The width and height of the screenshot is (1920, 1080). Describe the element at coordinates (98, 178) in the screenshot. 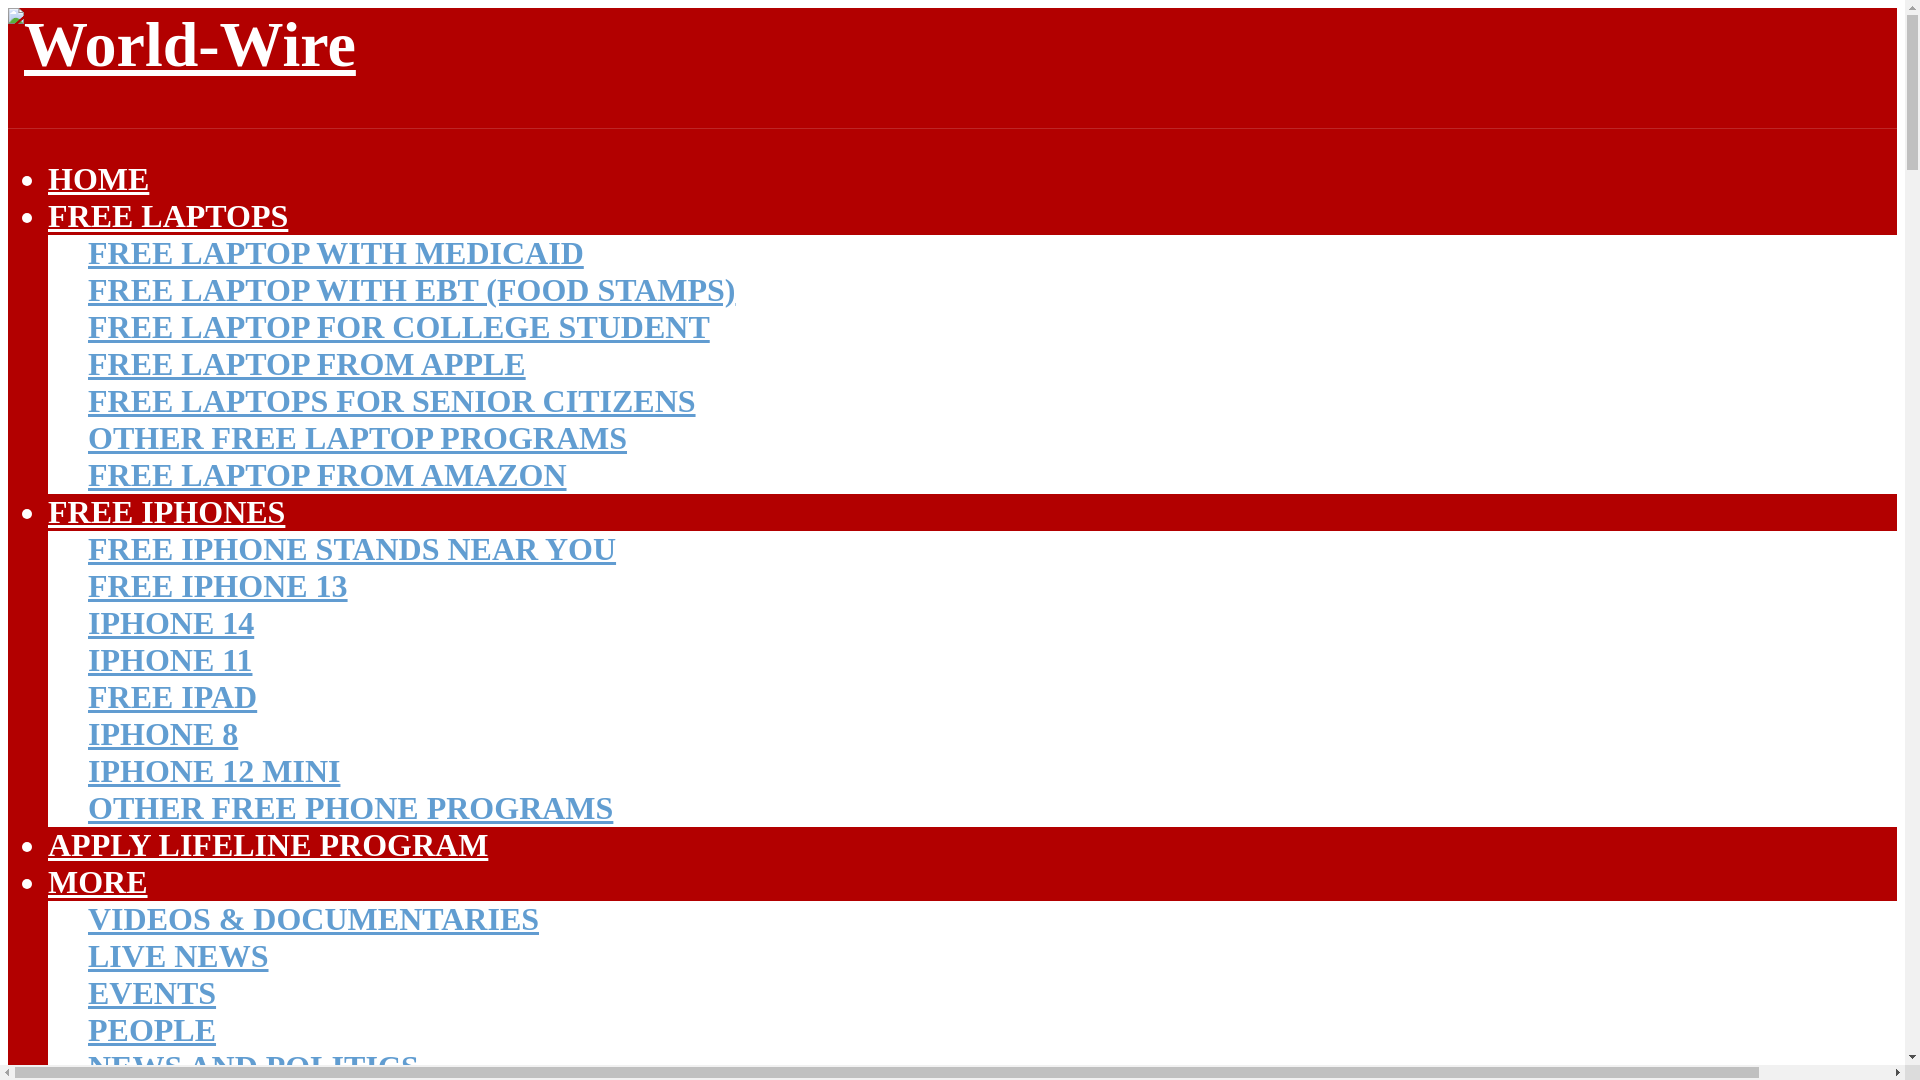

I see `HOME` at that location.